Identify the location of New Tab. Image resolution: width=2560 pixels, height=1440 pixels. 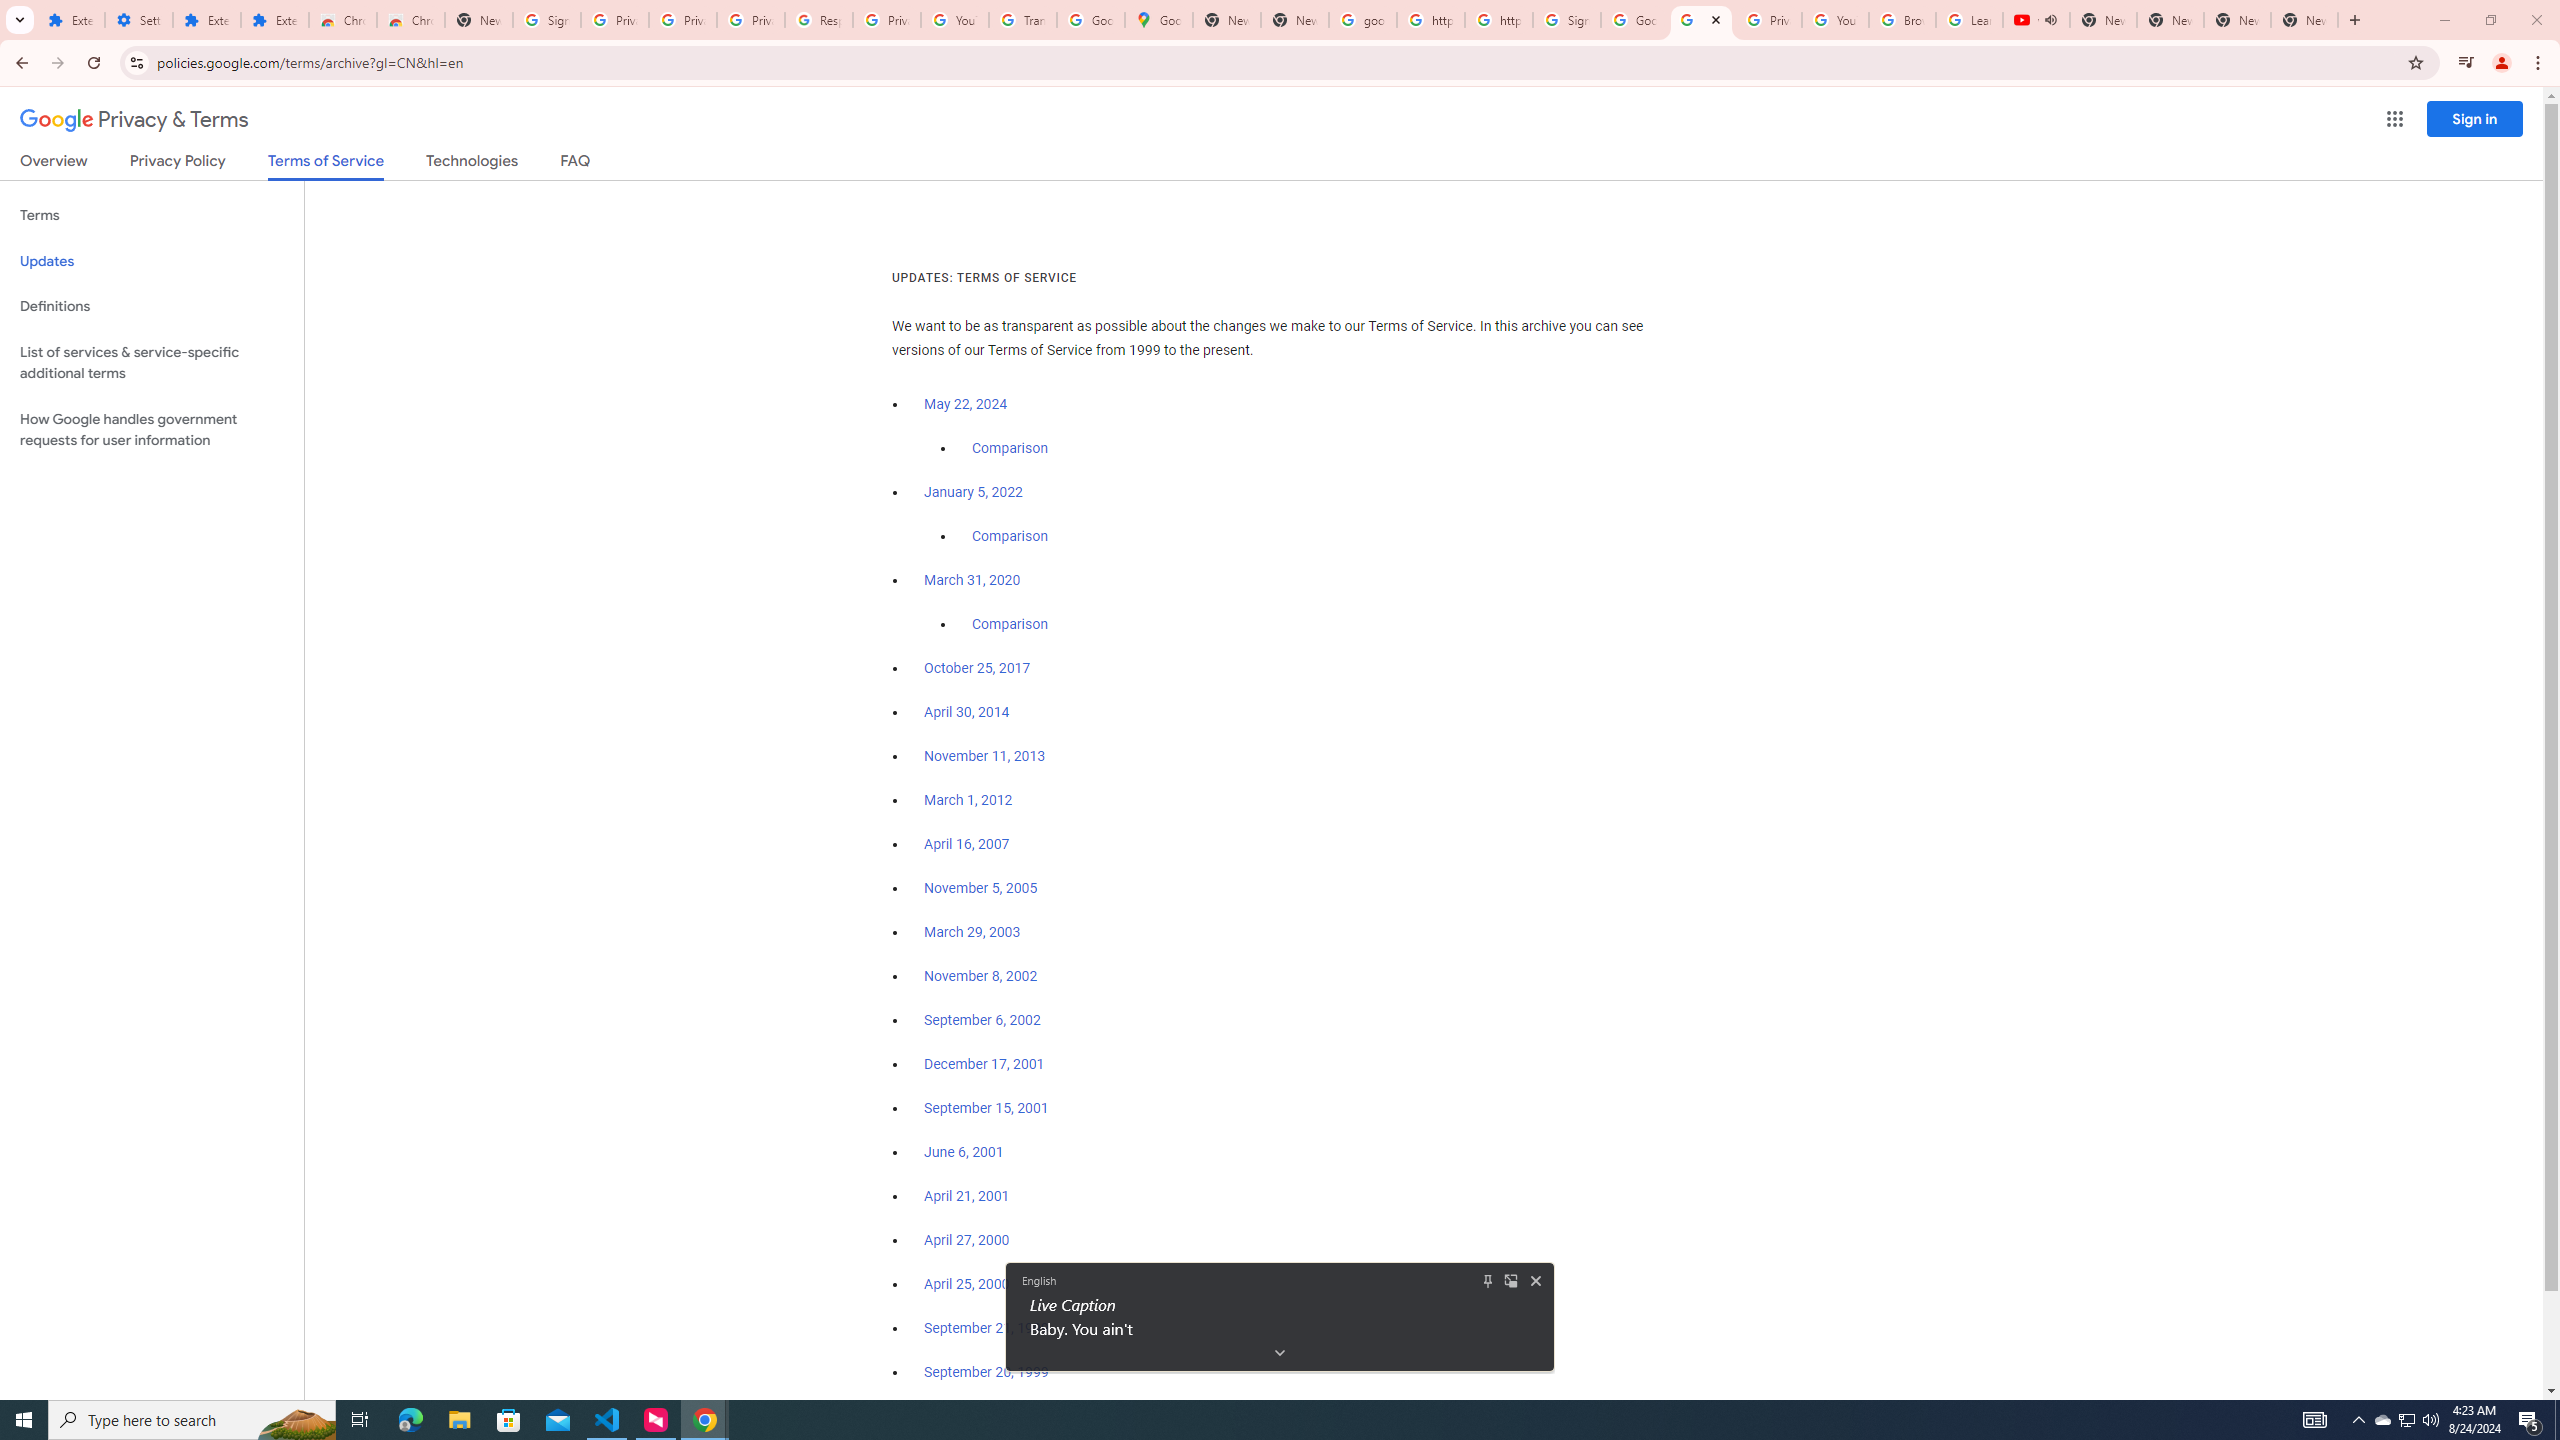
(974, 492).